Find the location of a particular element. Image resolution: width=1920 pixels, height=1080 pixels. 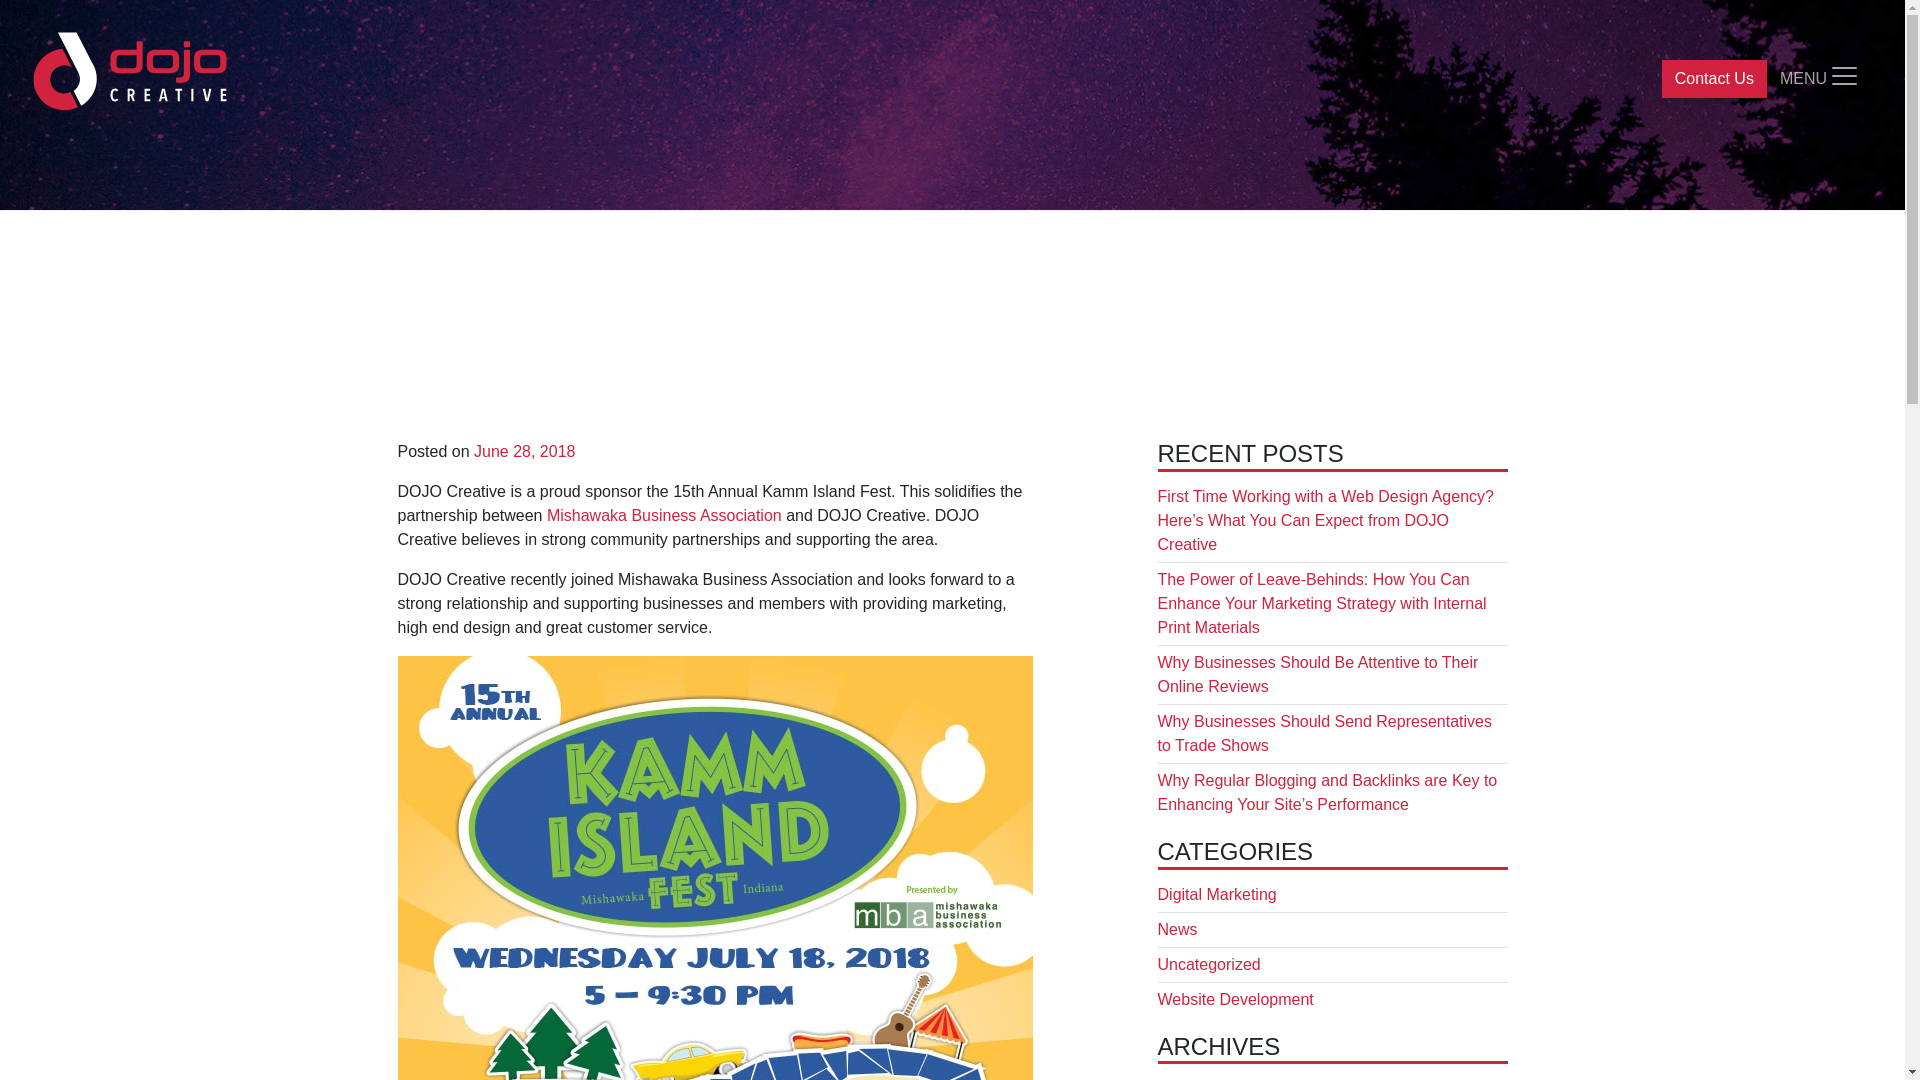

June 28, 2018 is located at coordinates (524, 451).